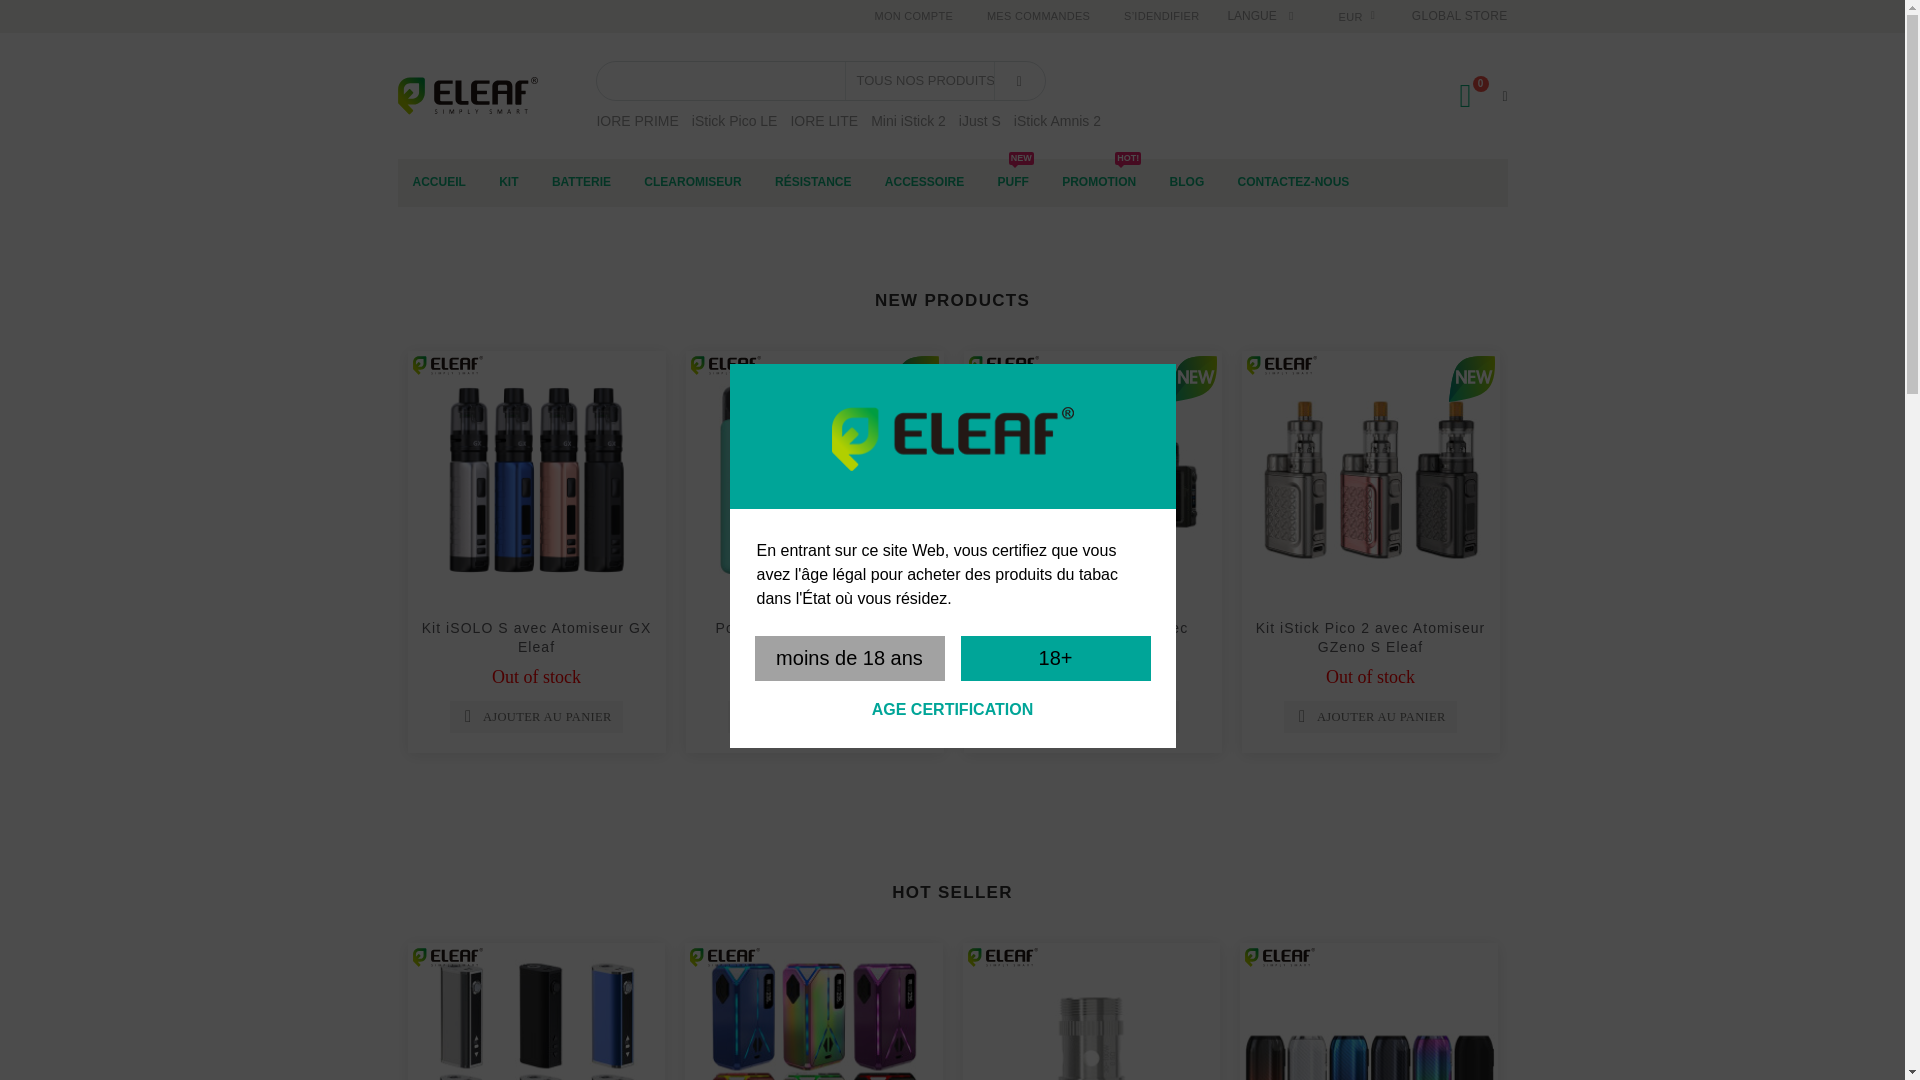 This screenshot has height=1080, width=1920. Describe the element at coordinates (1370, 636) in the screenshot. I see `Kit iStick Pico 2 avec Atomiseur GZeno S Eleaf` at that location.